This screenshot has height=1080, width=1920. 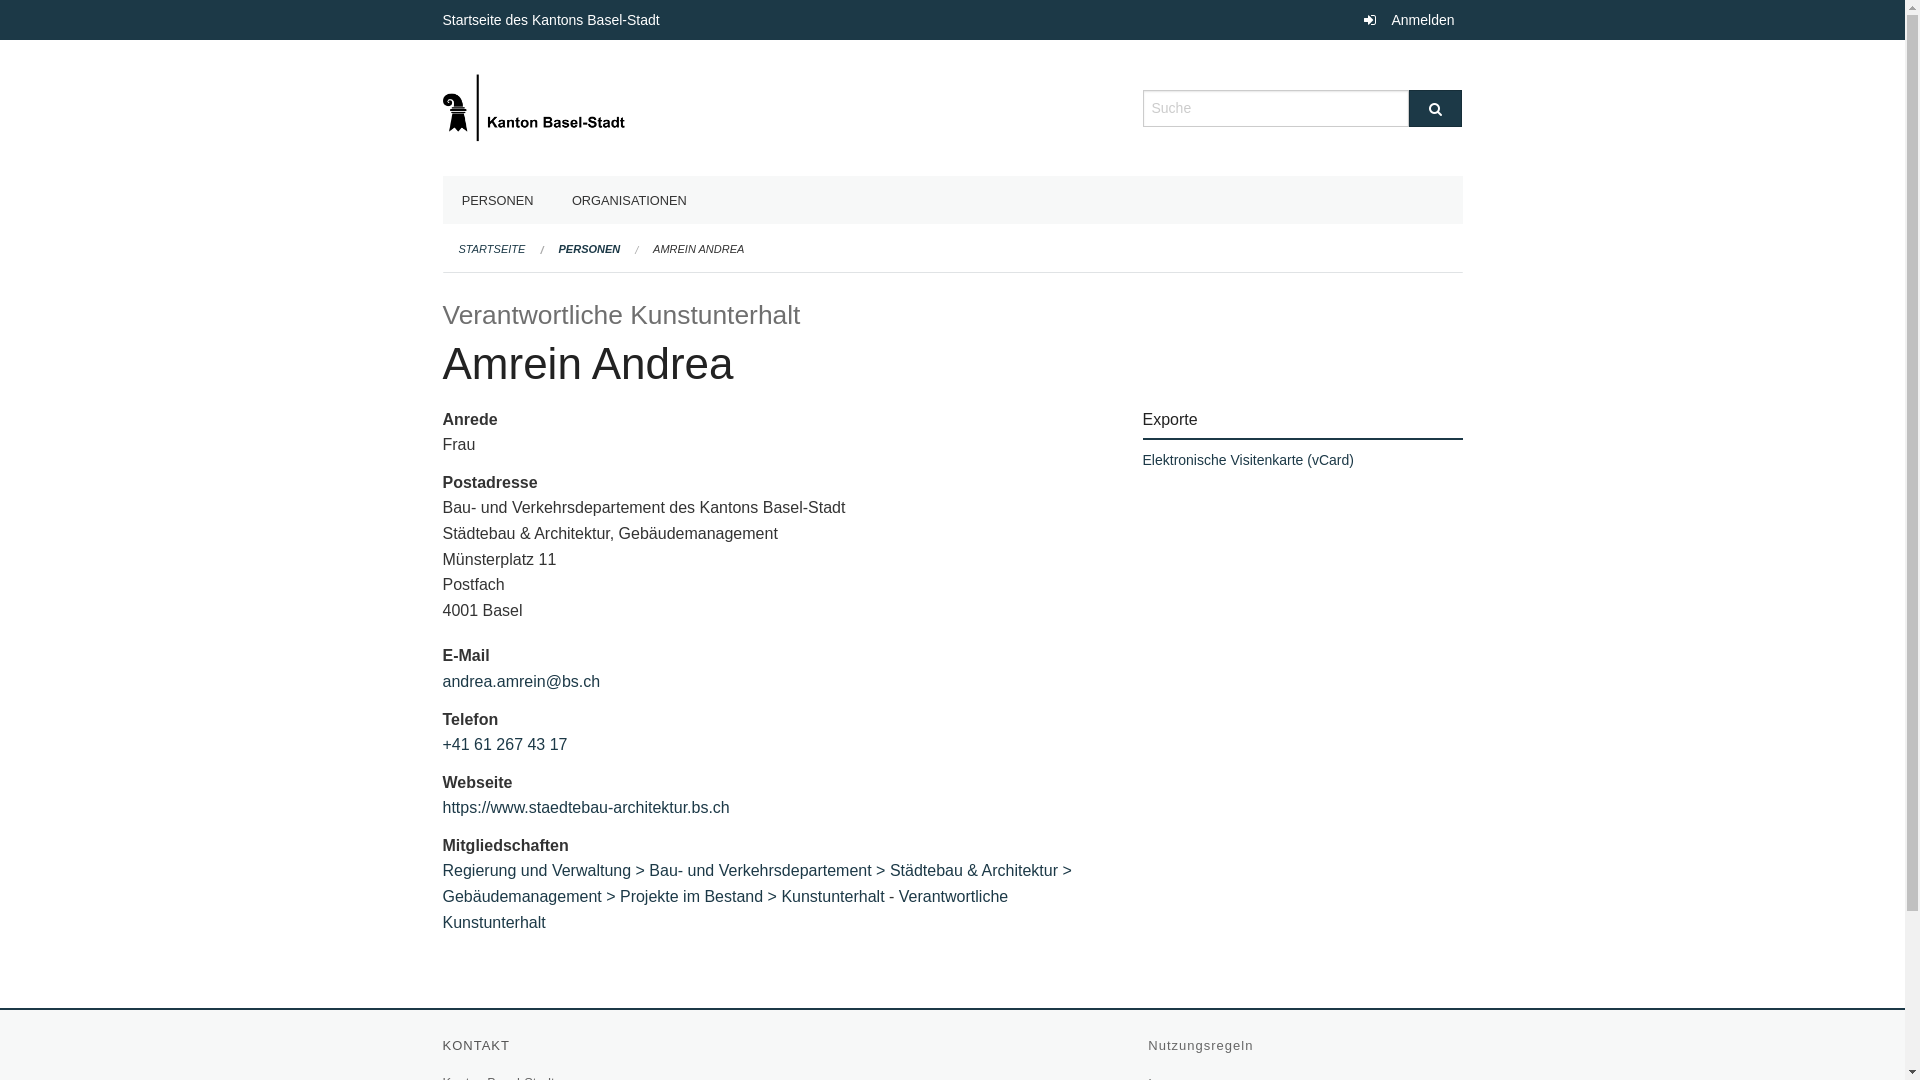 I want to click on PERSONEN, so click(x=590, y=249).